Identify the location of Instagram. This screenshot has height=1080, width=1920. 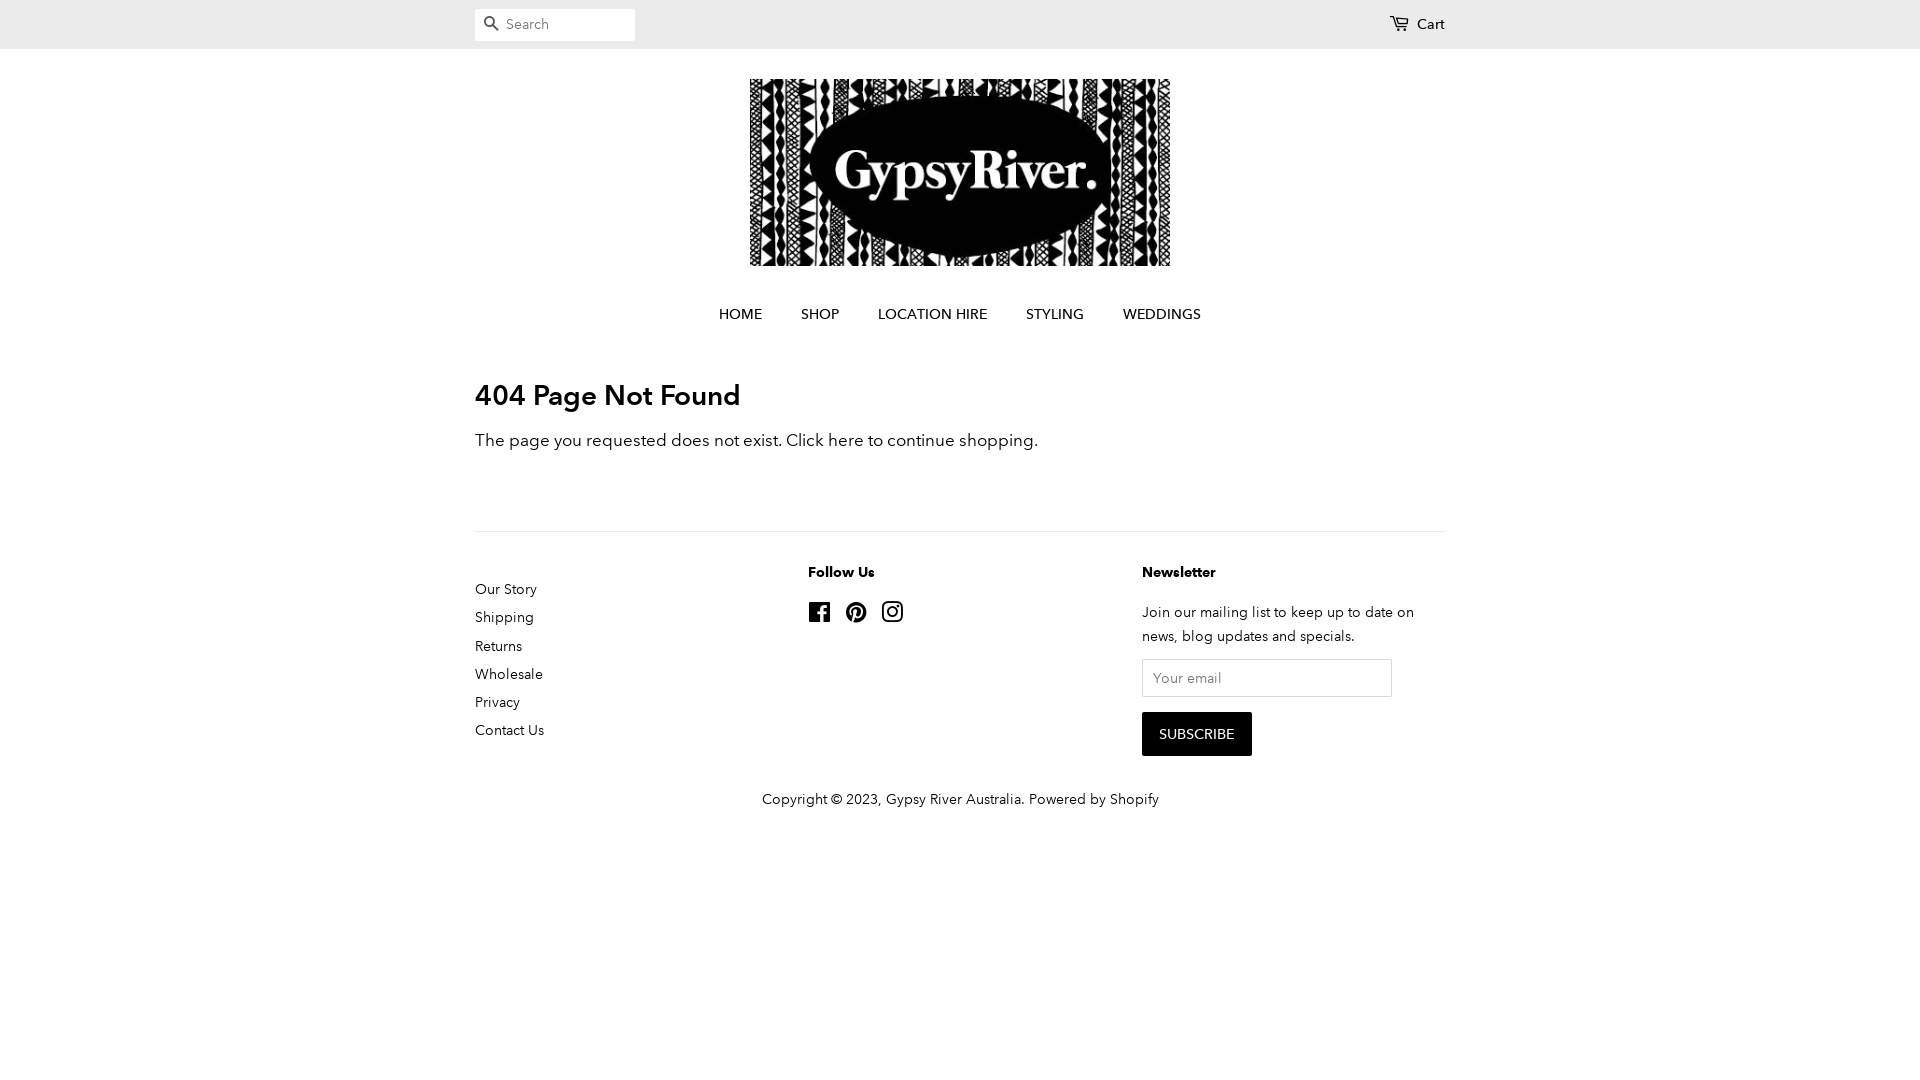
(892, 616).